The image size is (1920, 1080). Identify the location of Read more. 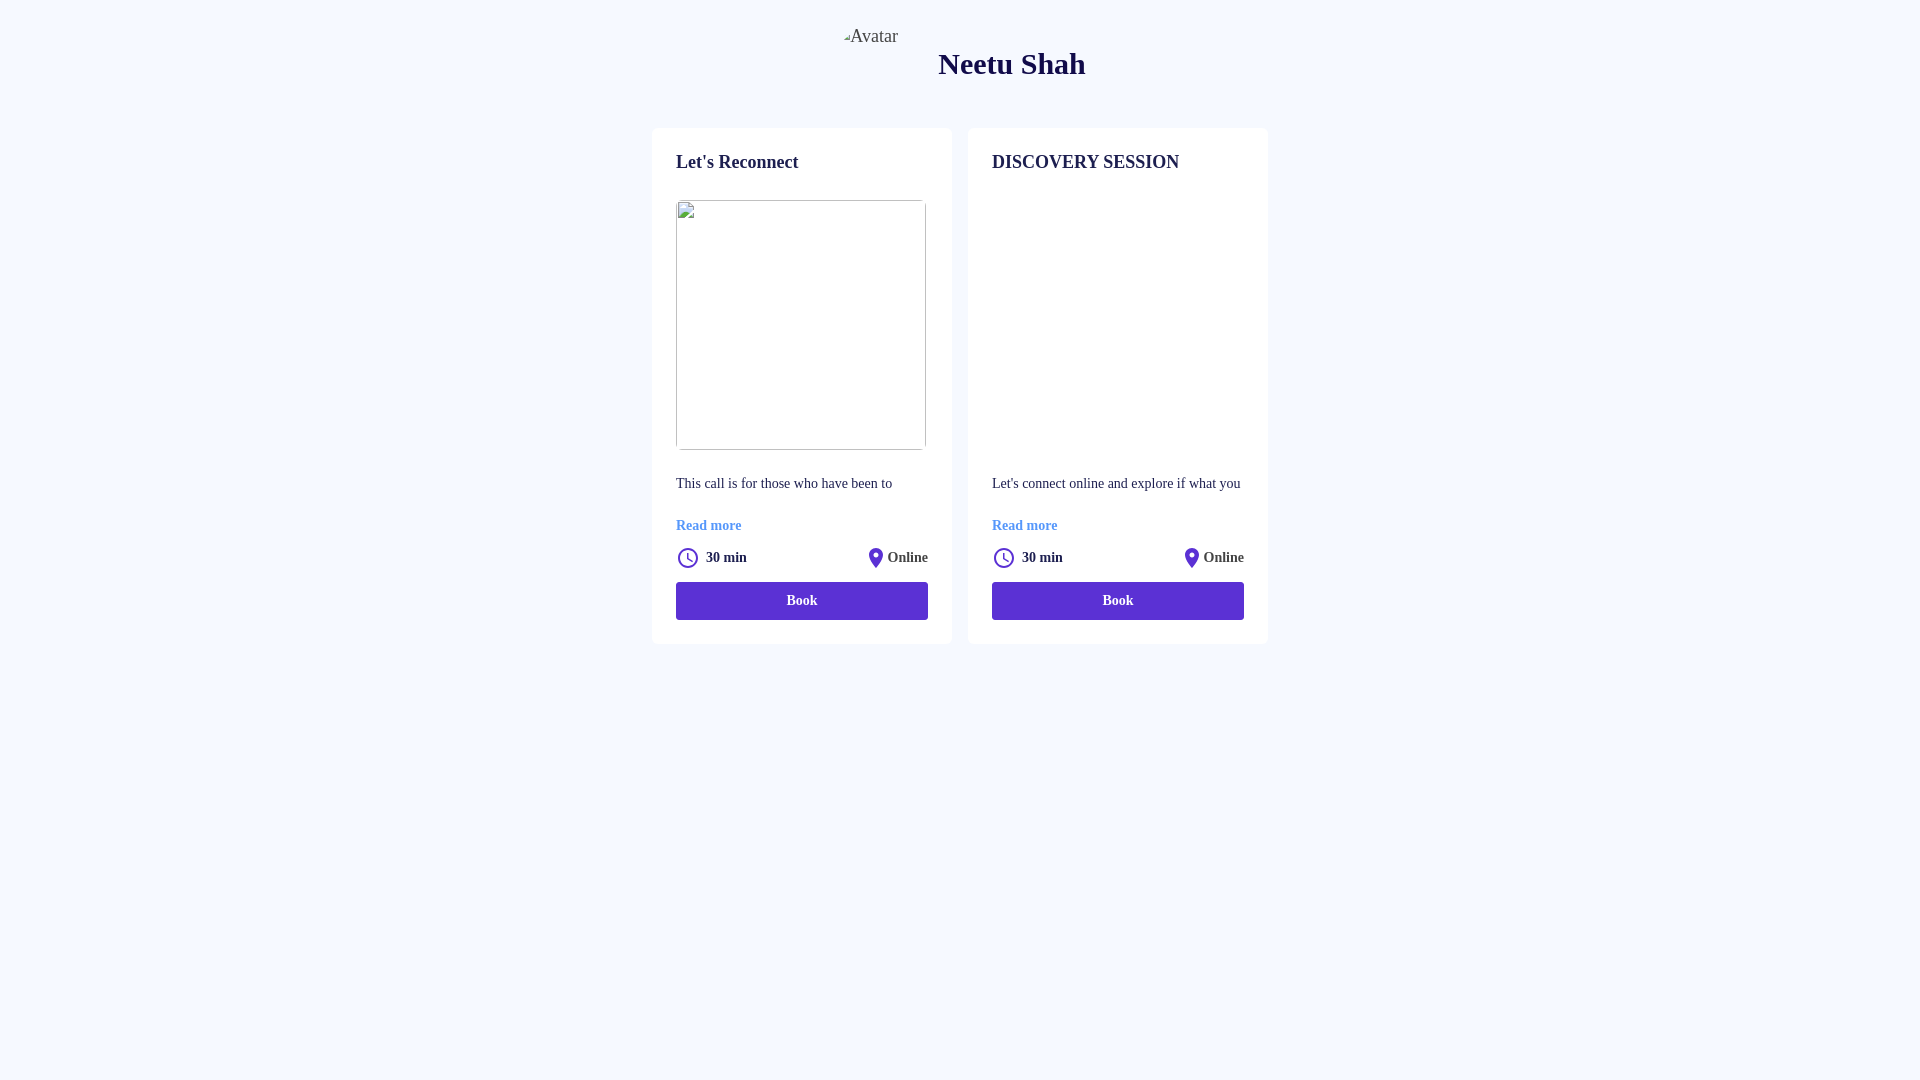
(708, 526).